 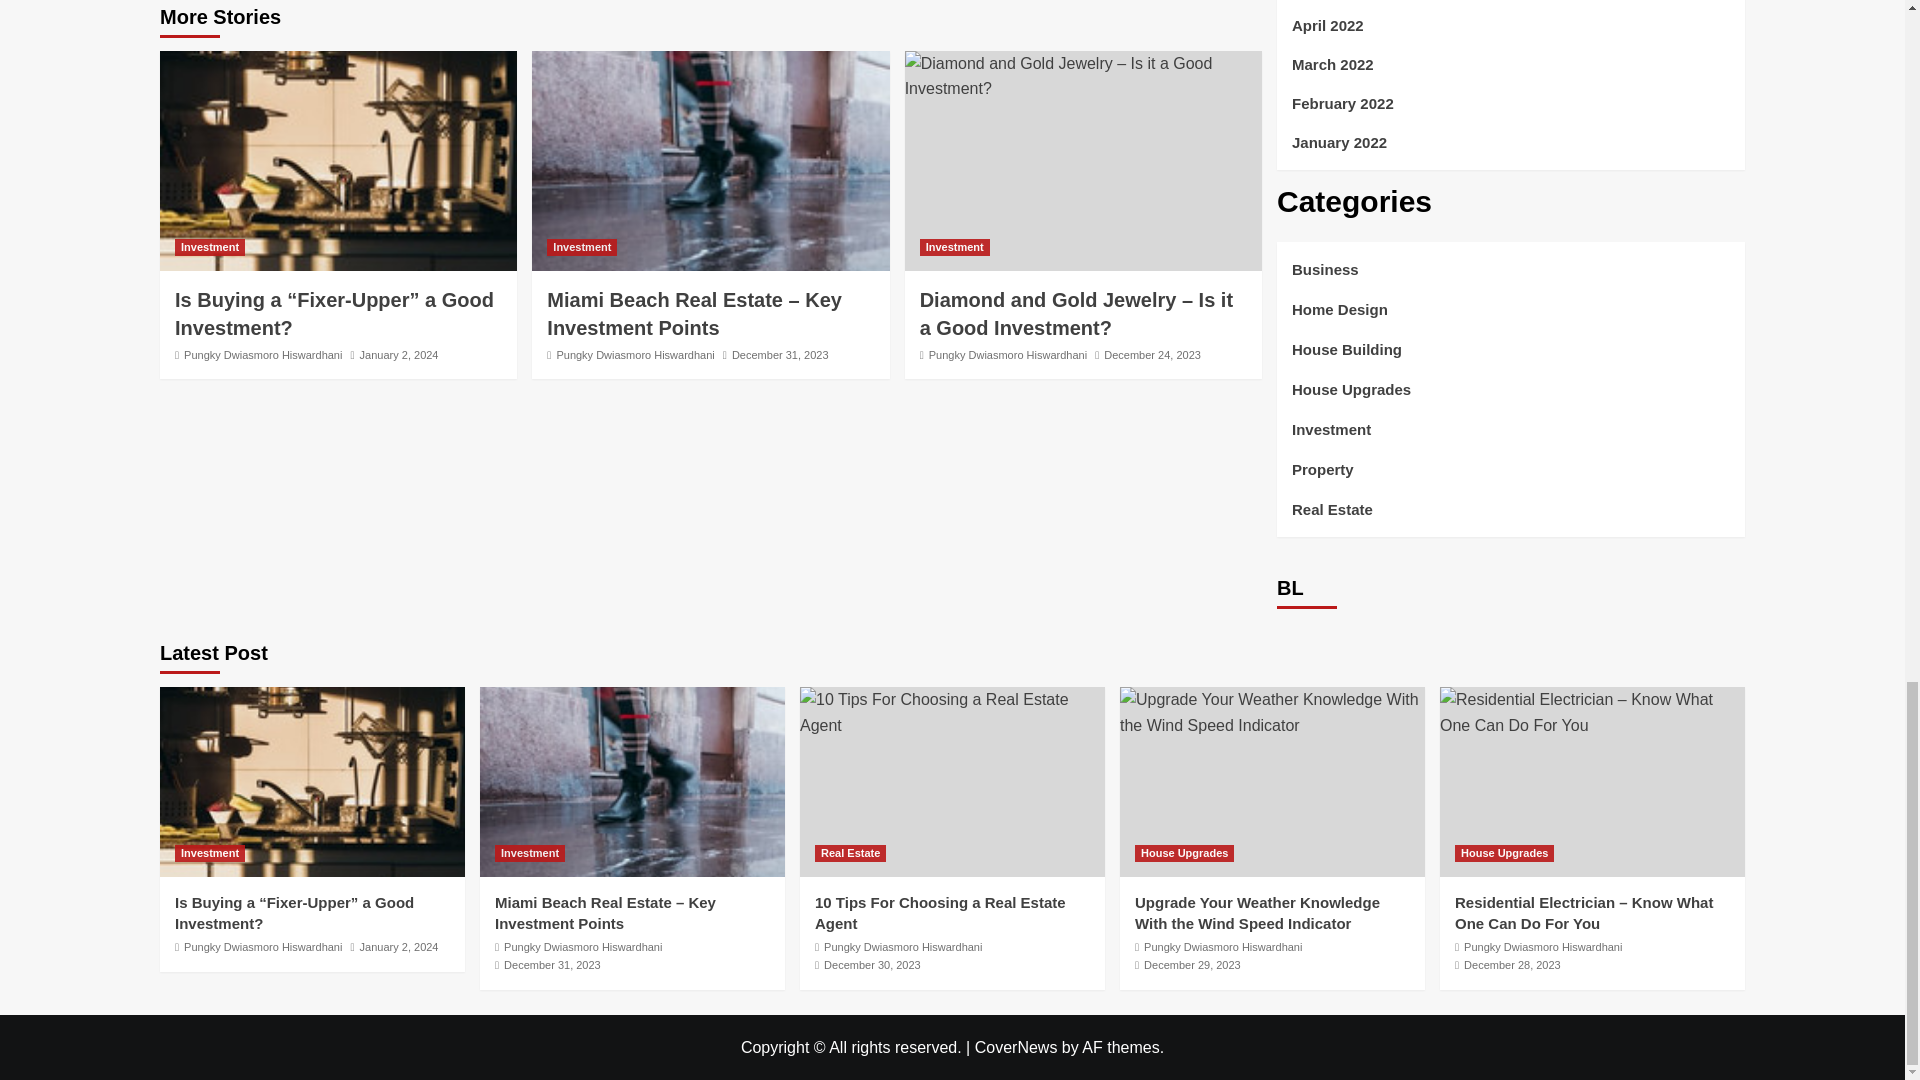 What do you see at coordinates (1152, 354) in the screenshot?
I see `December 24, 2023` at bounding box center [1152, 354].